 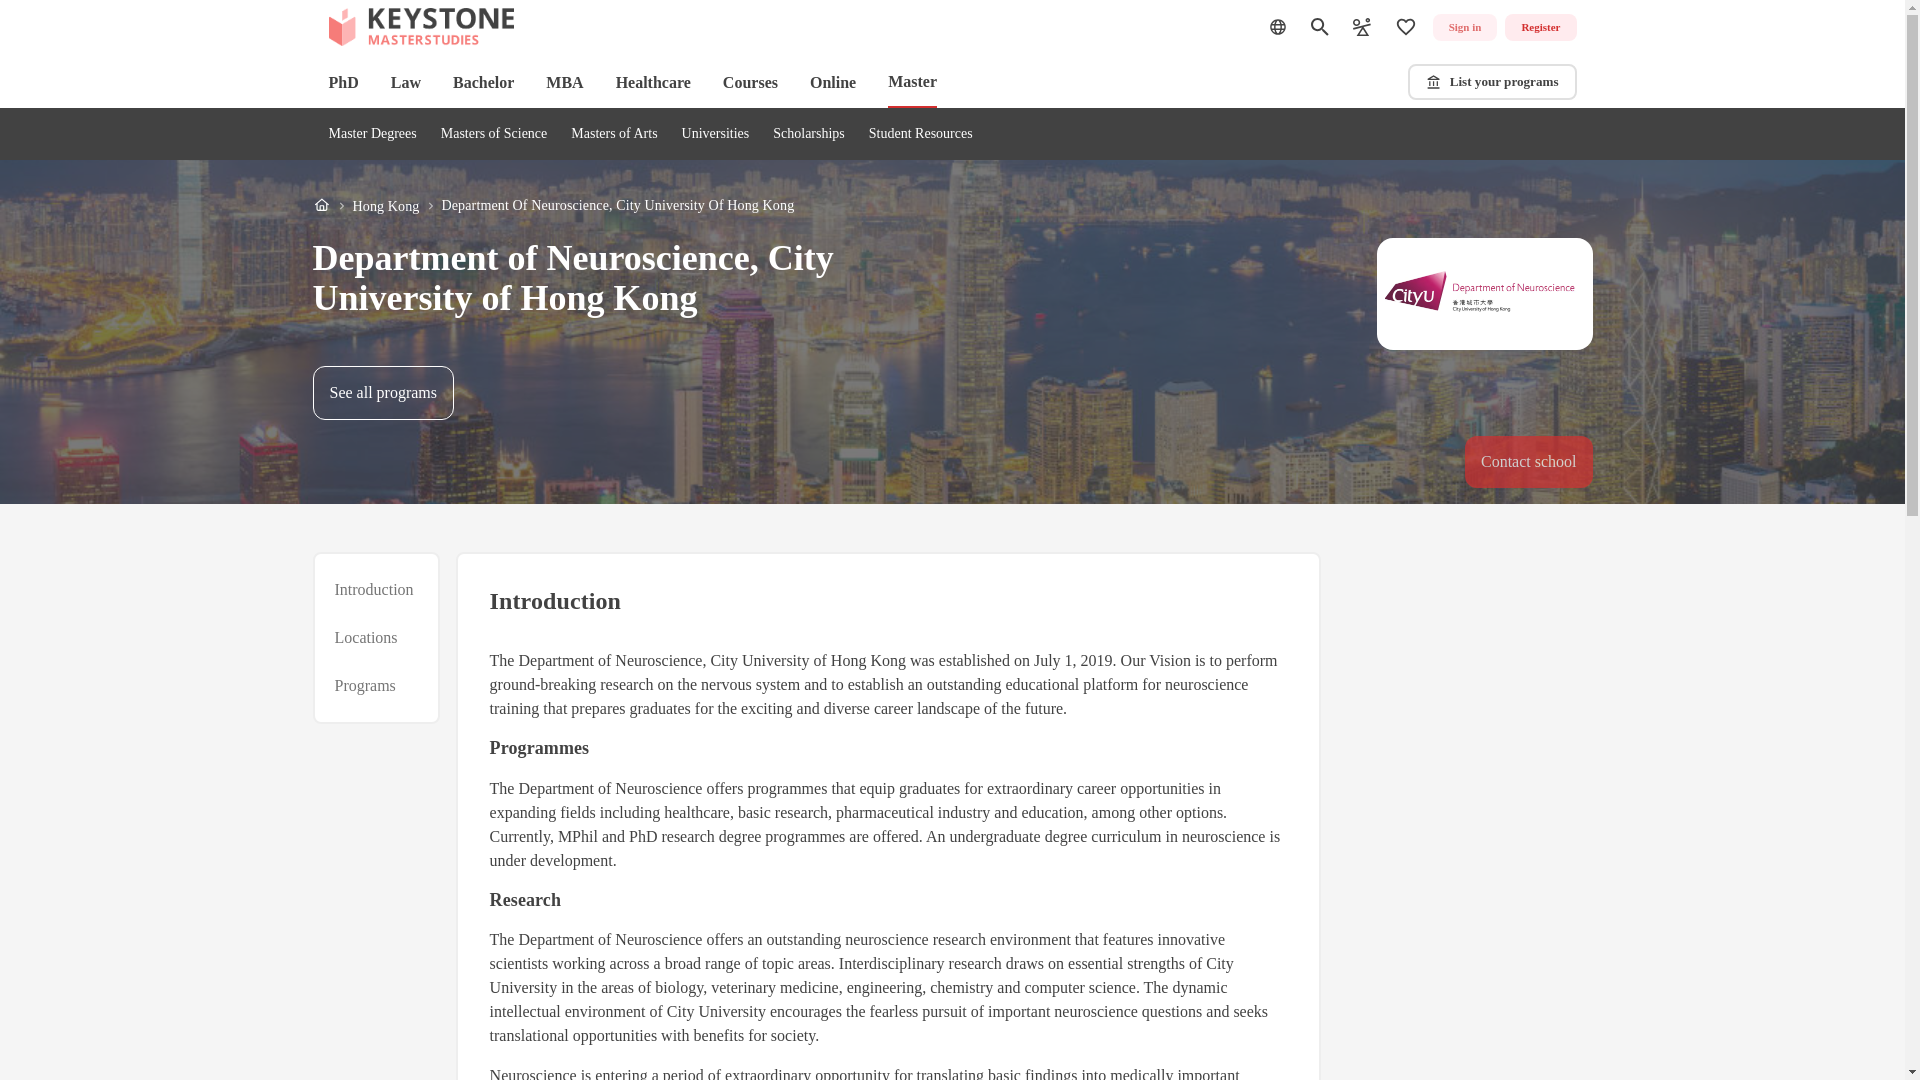 What do you see at coordinates (833, 82) in the screenshot?
I see `Online` at bounding box center [833, 82].